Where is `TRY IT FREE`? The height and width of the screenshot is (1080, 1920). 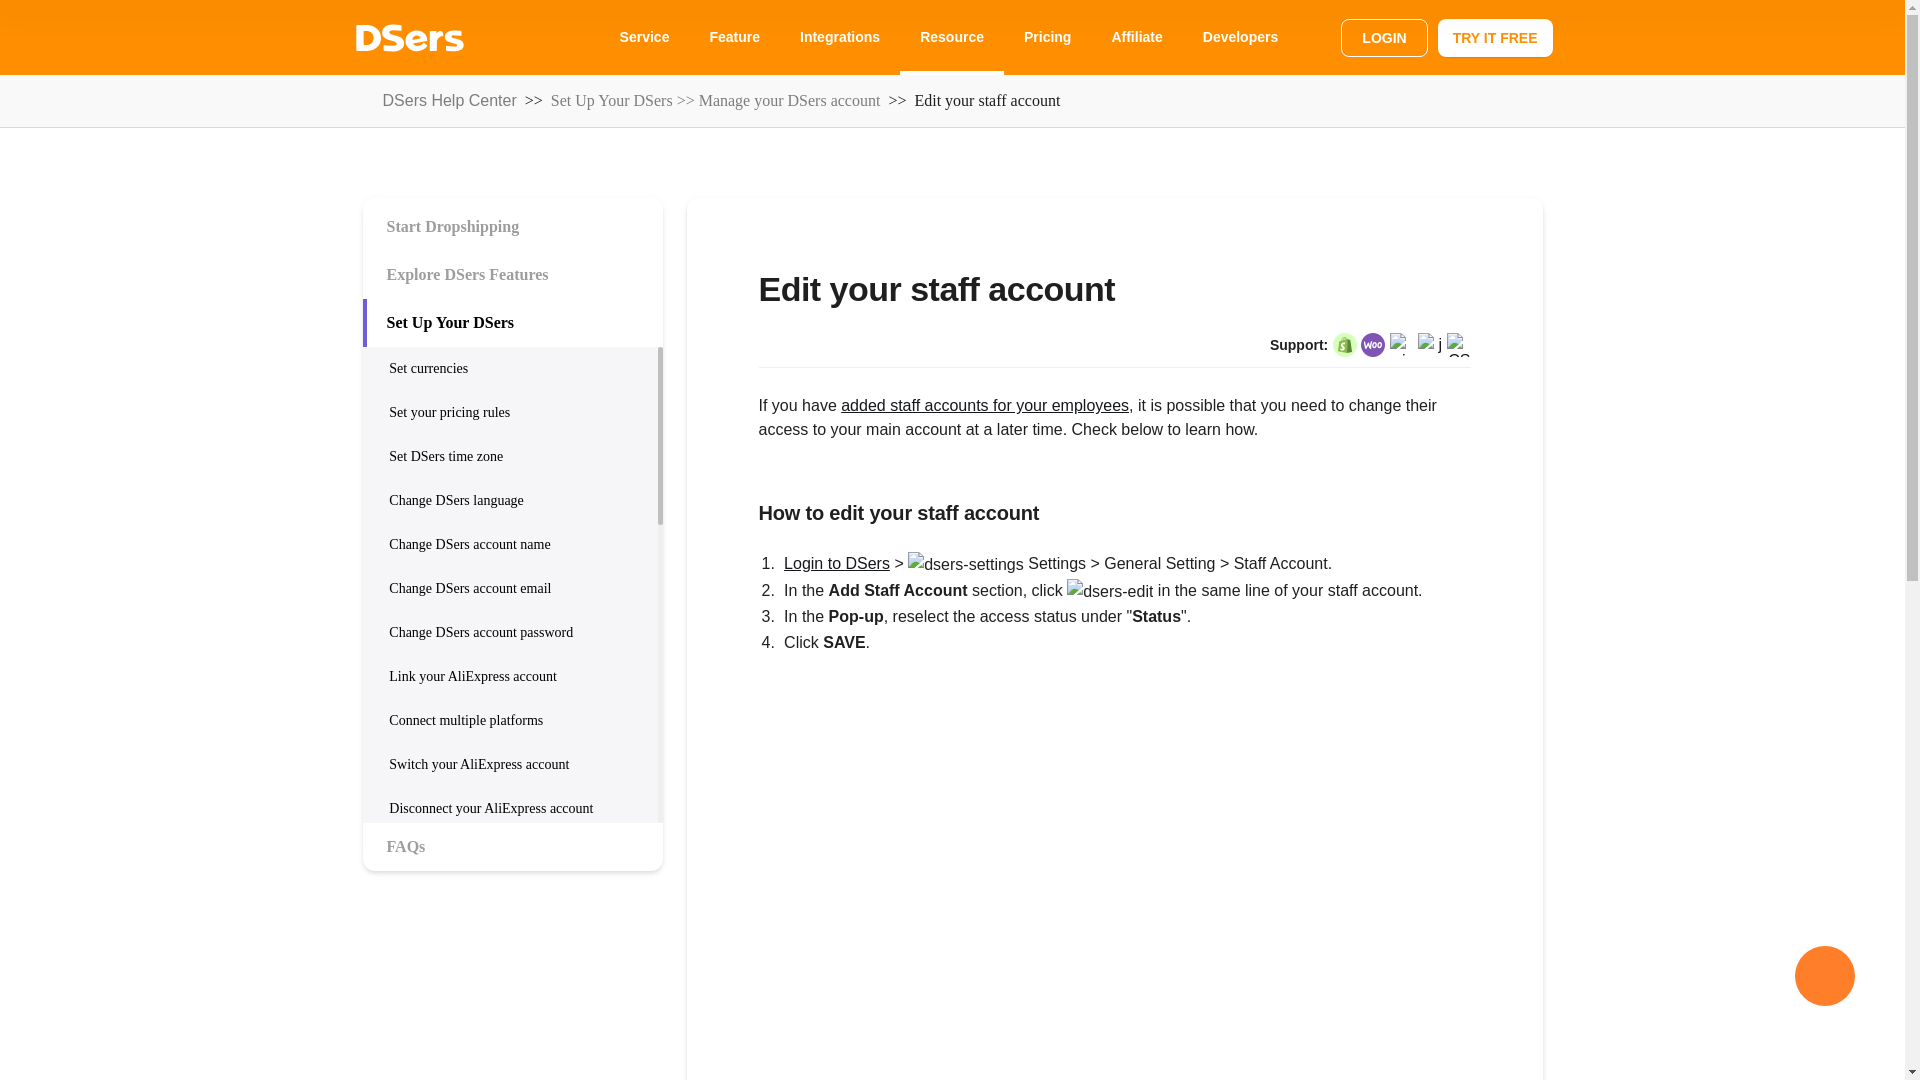
TRY IT FREE is located at coordinates (1496, 37).